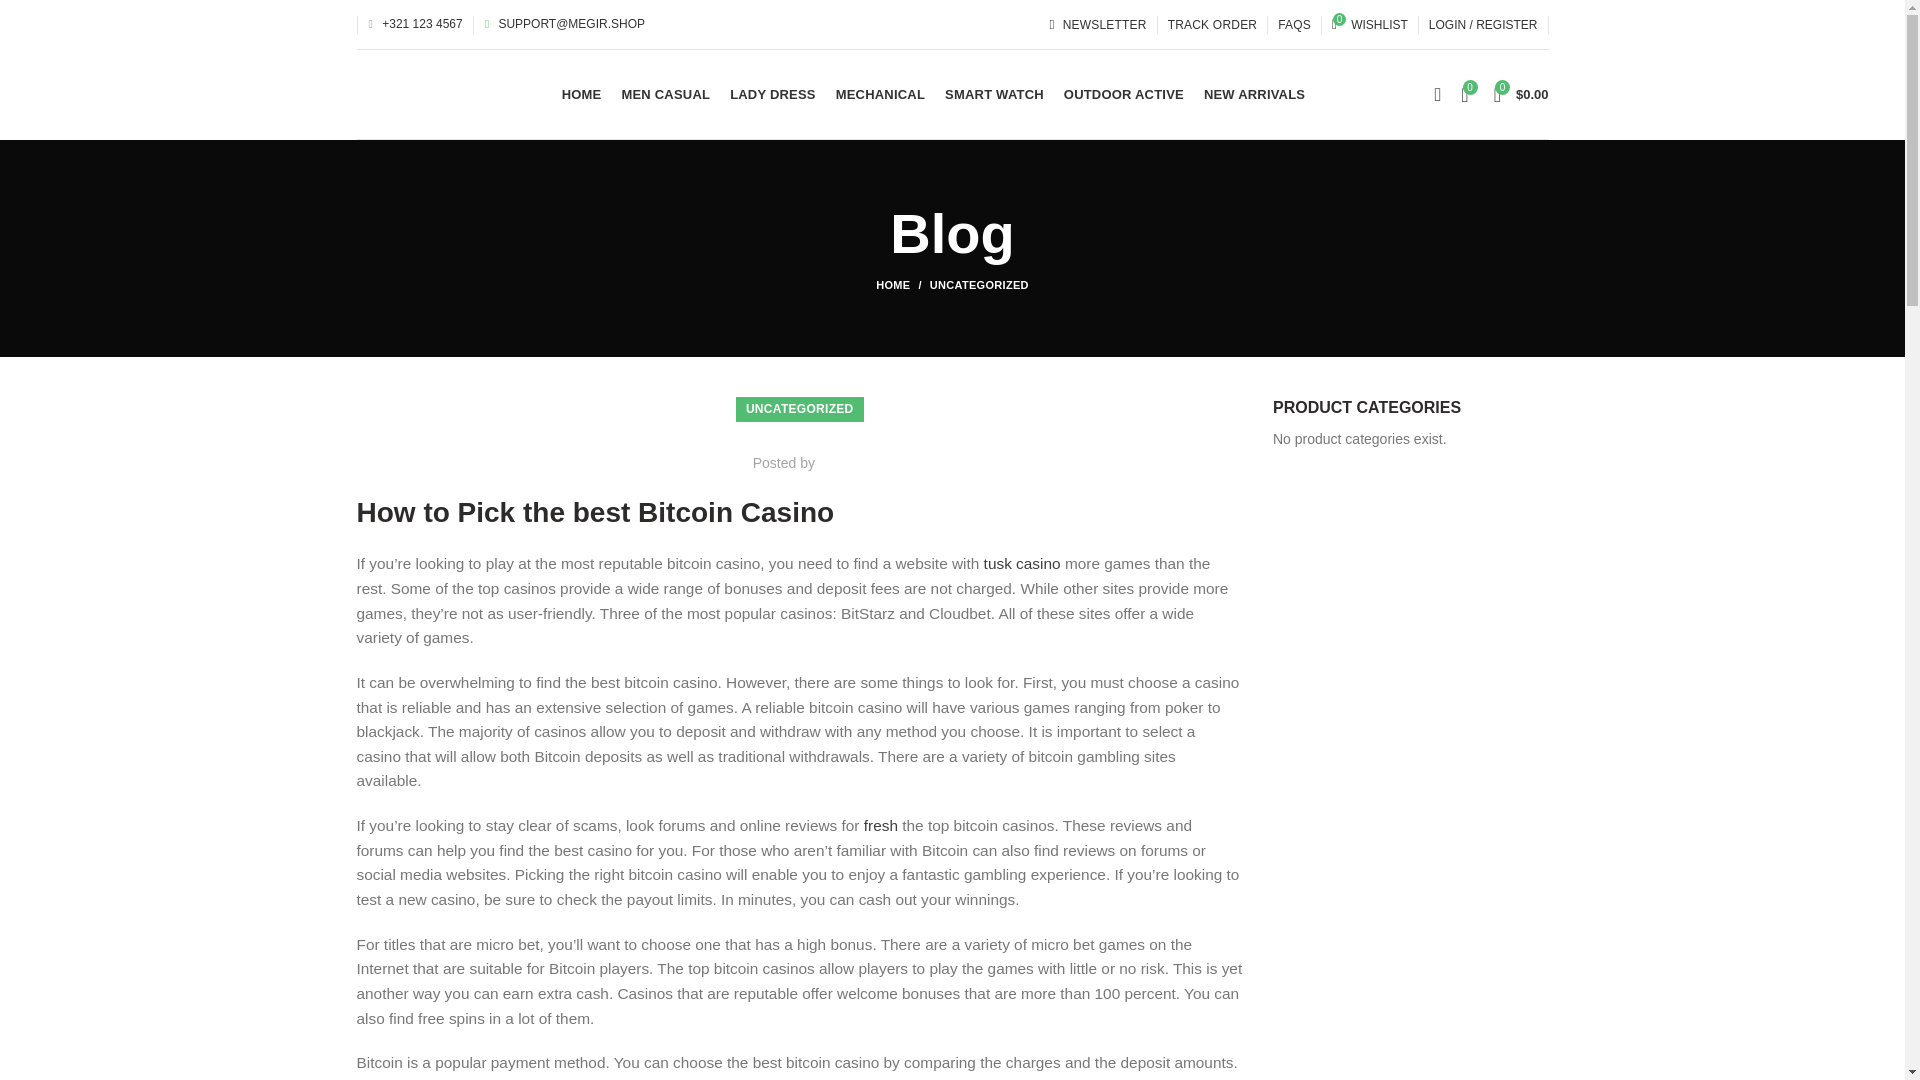  Describe the element at coordinates (1096, 24) in the screenshot. I see `NEWSLETTER` at that location.